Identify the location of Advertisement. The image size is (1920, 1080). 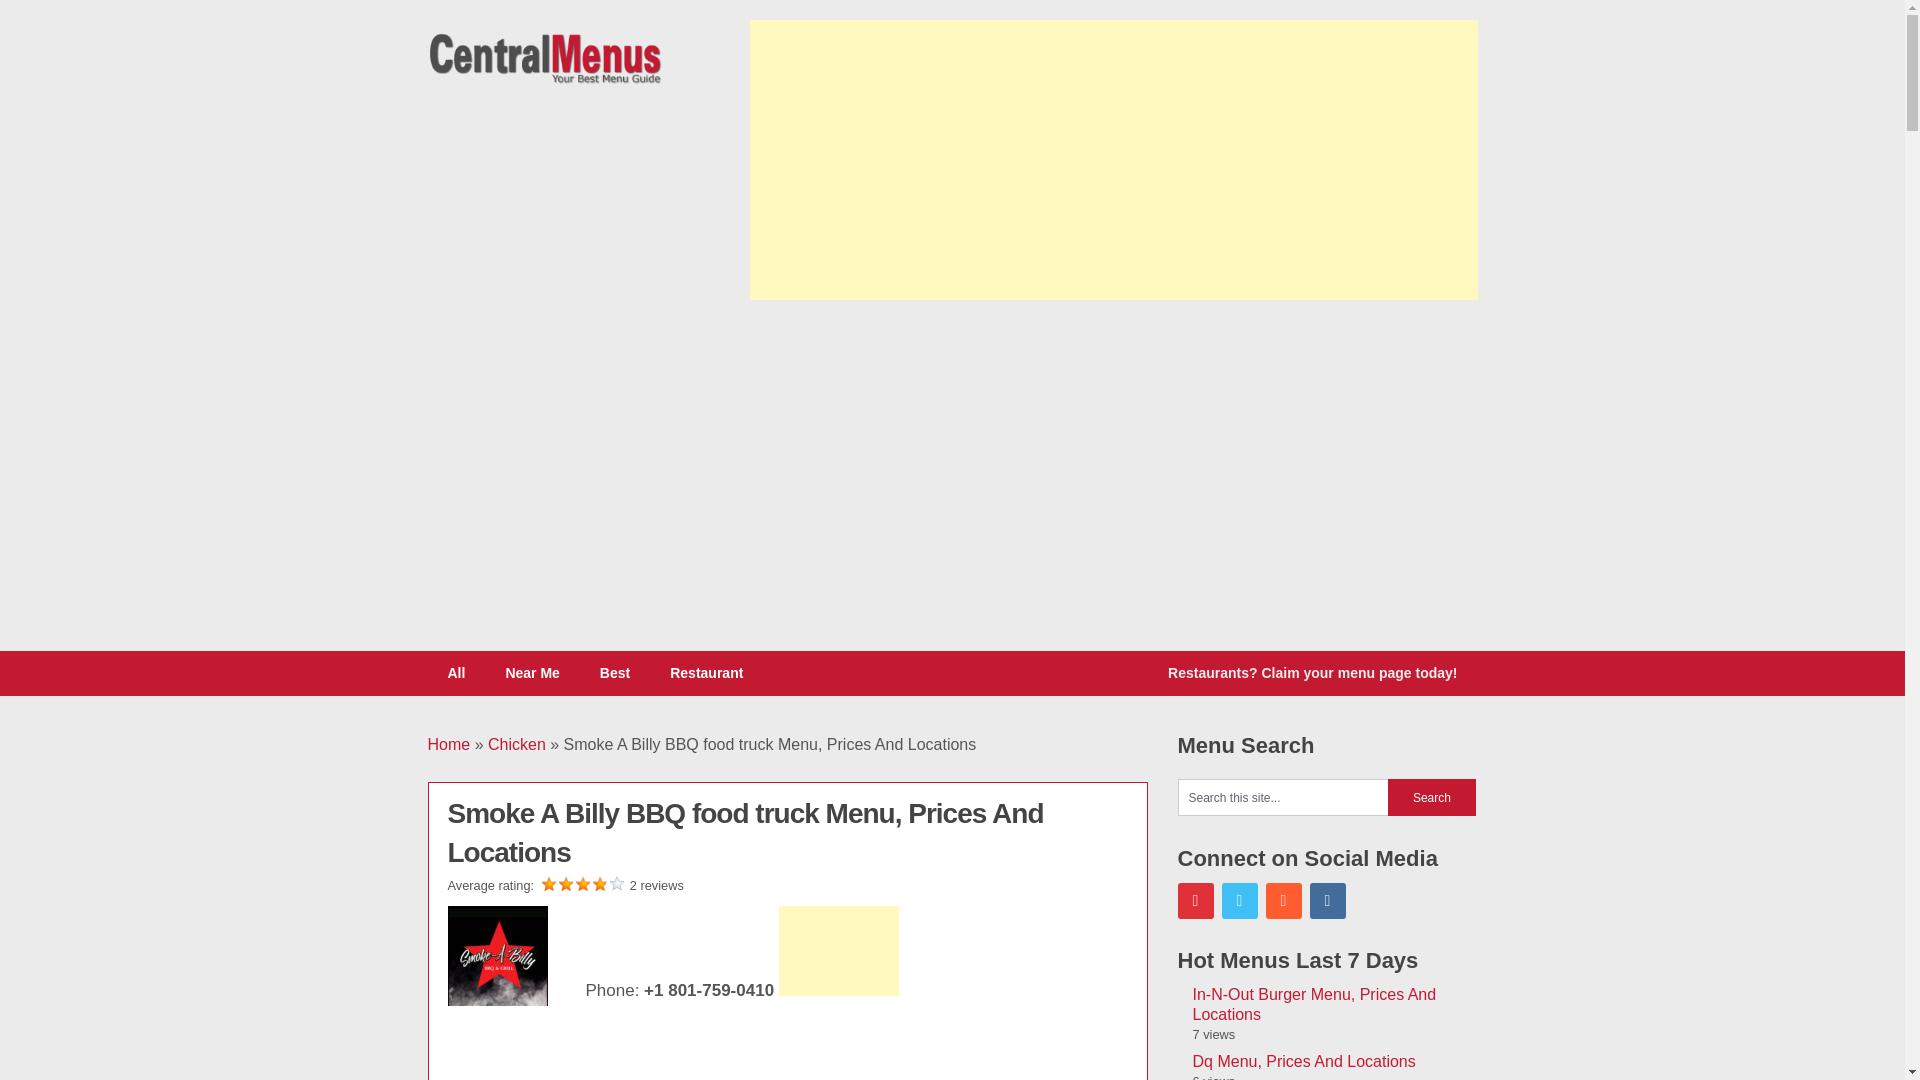
(646, 1046).